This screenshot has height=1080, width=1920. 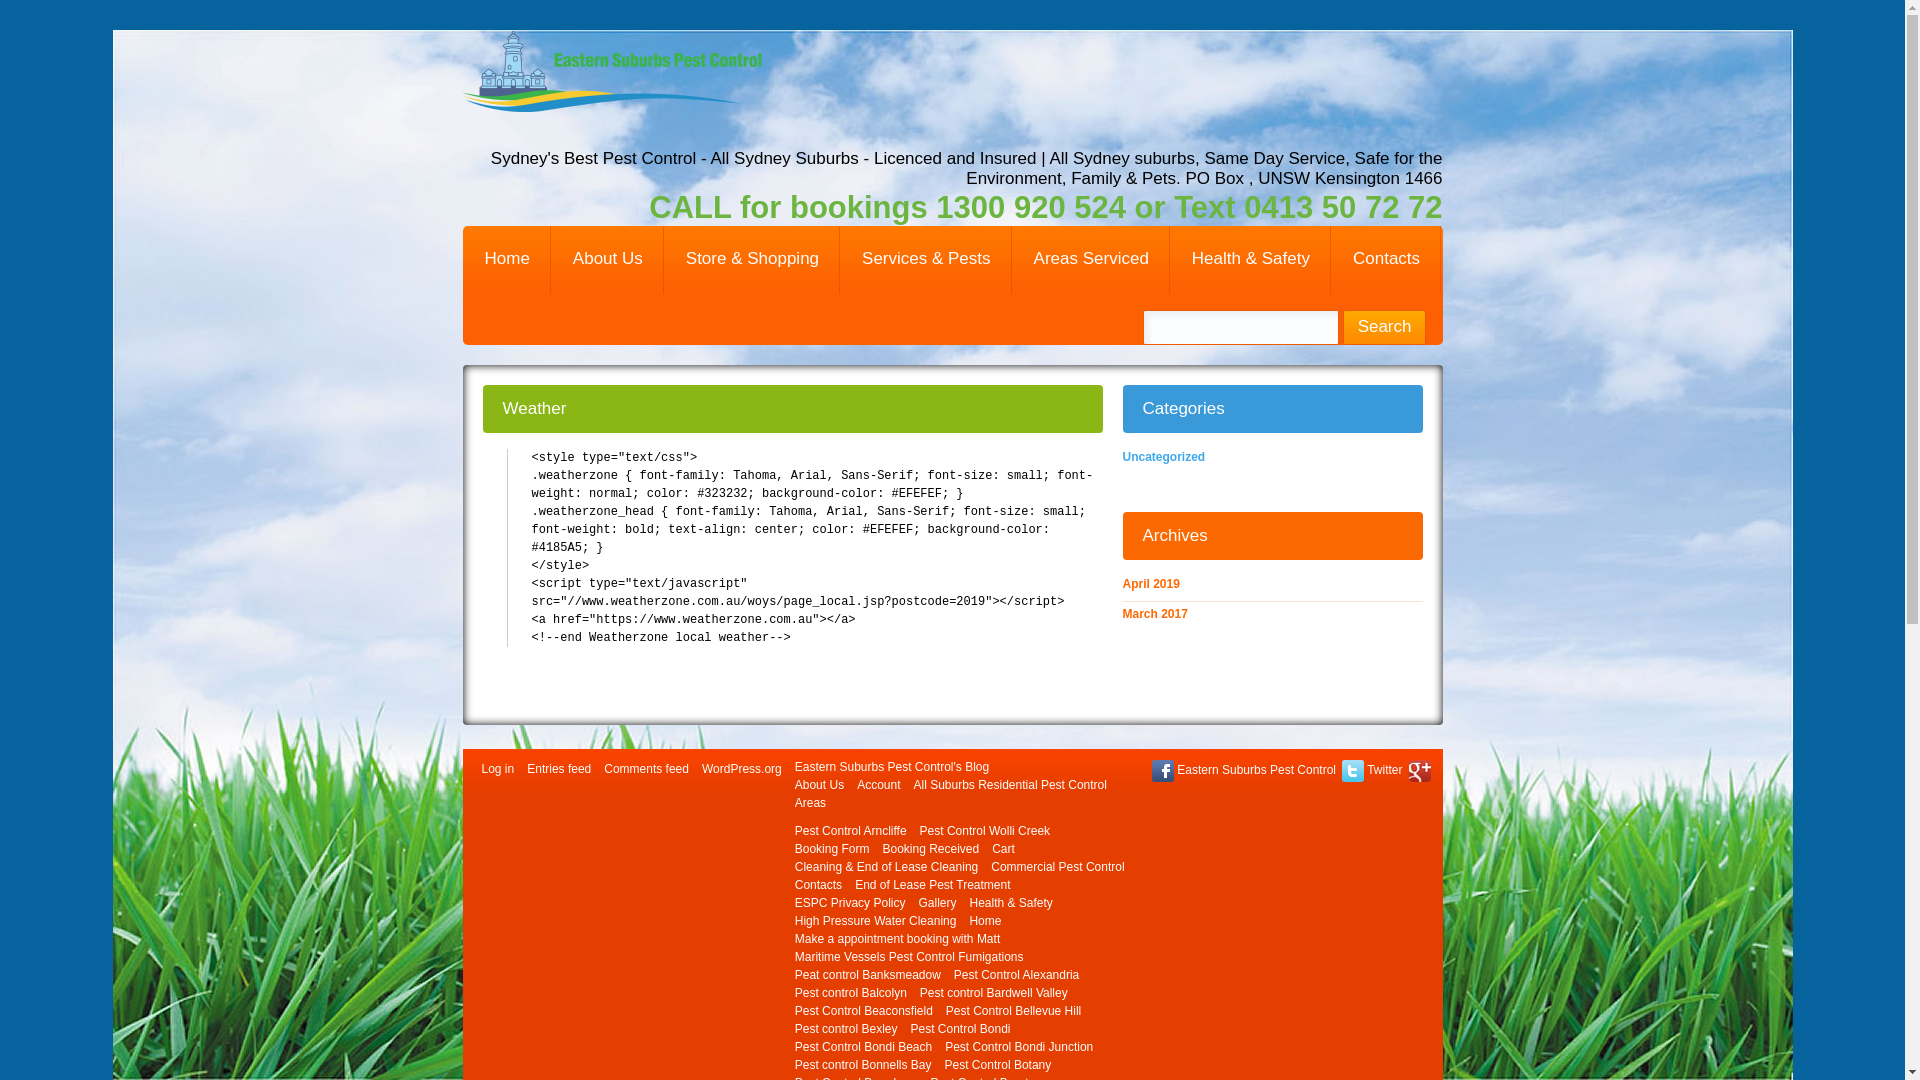 I want to click on Pest control Bardwell Valley, so click(x=994, y=993).